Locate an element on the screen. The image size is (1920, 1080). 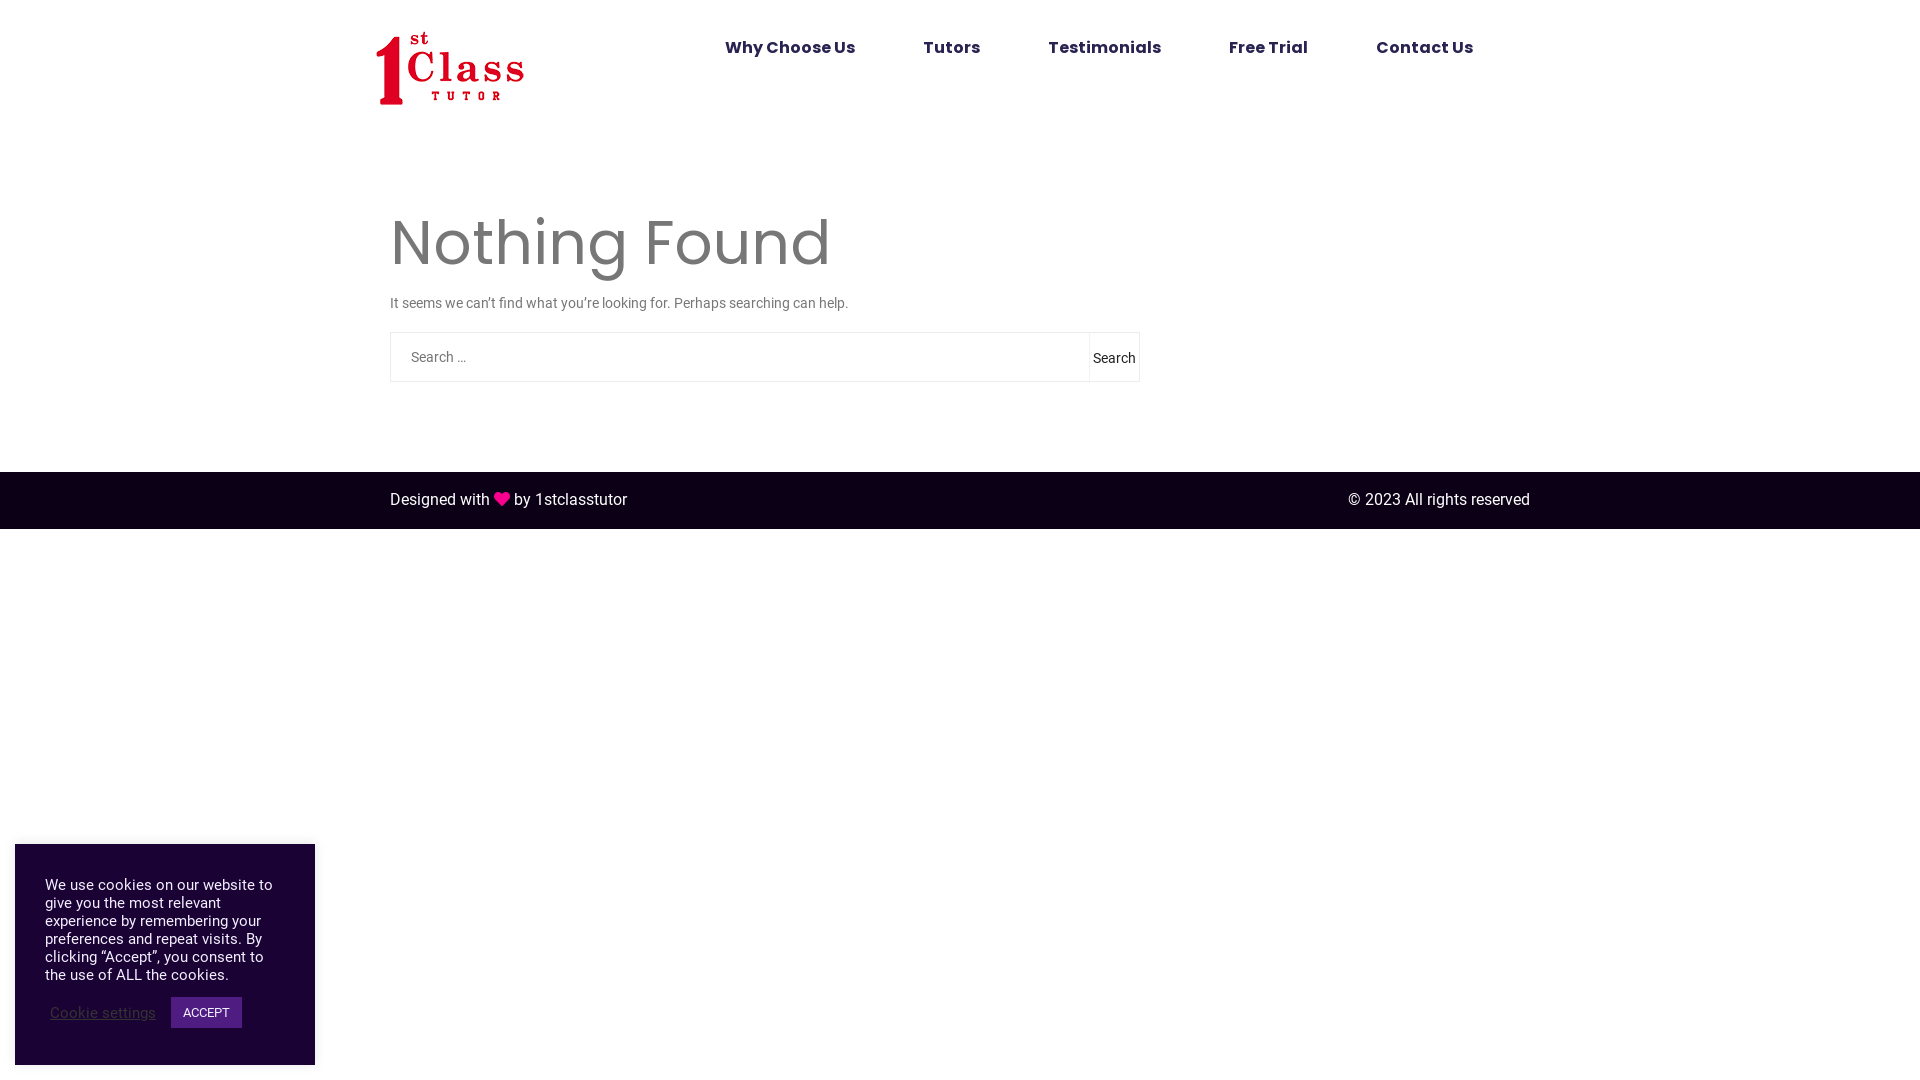
Contact Us is located at coordinates (1424, 58).